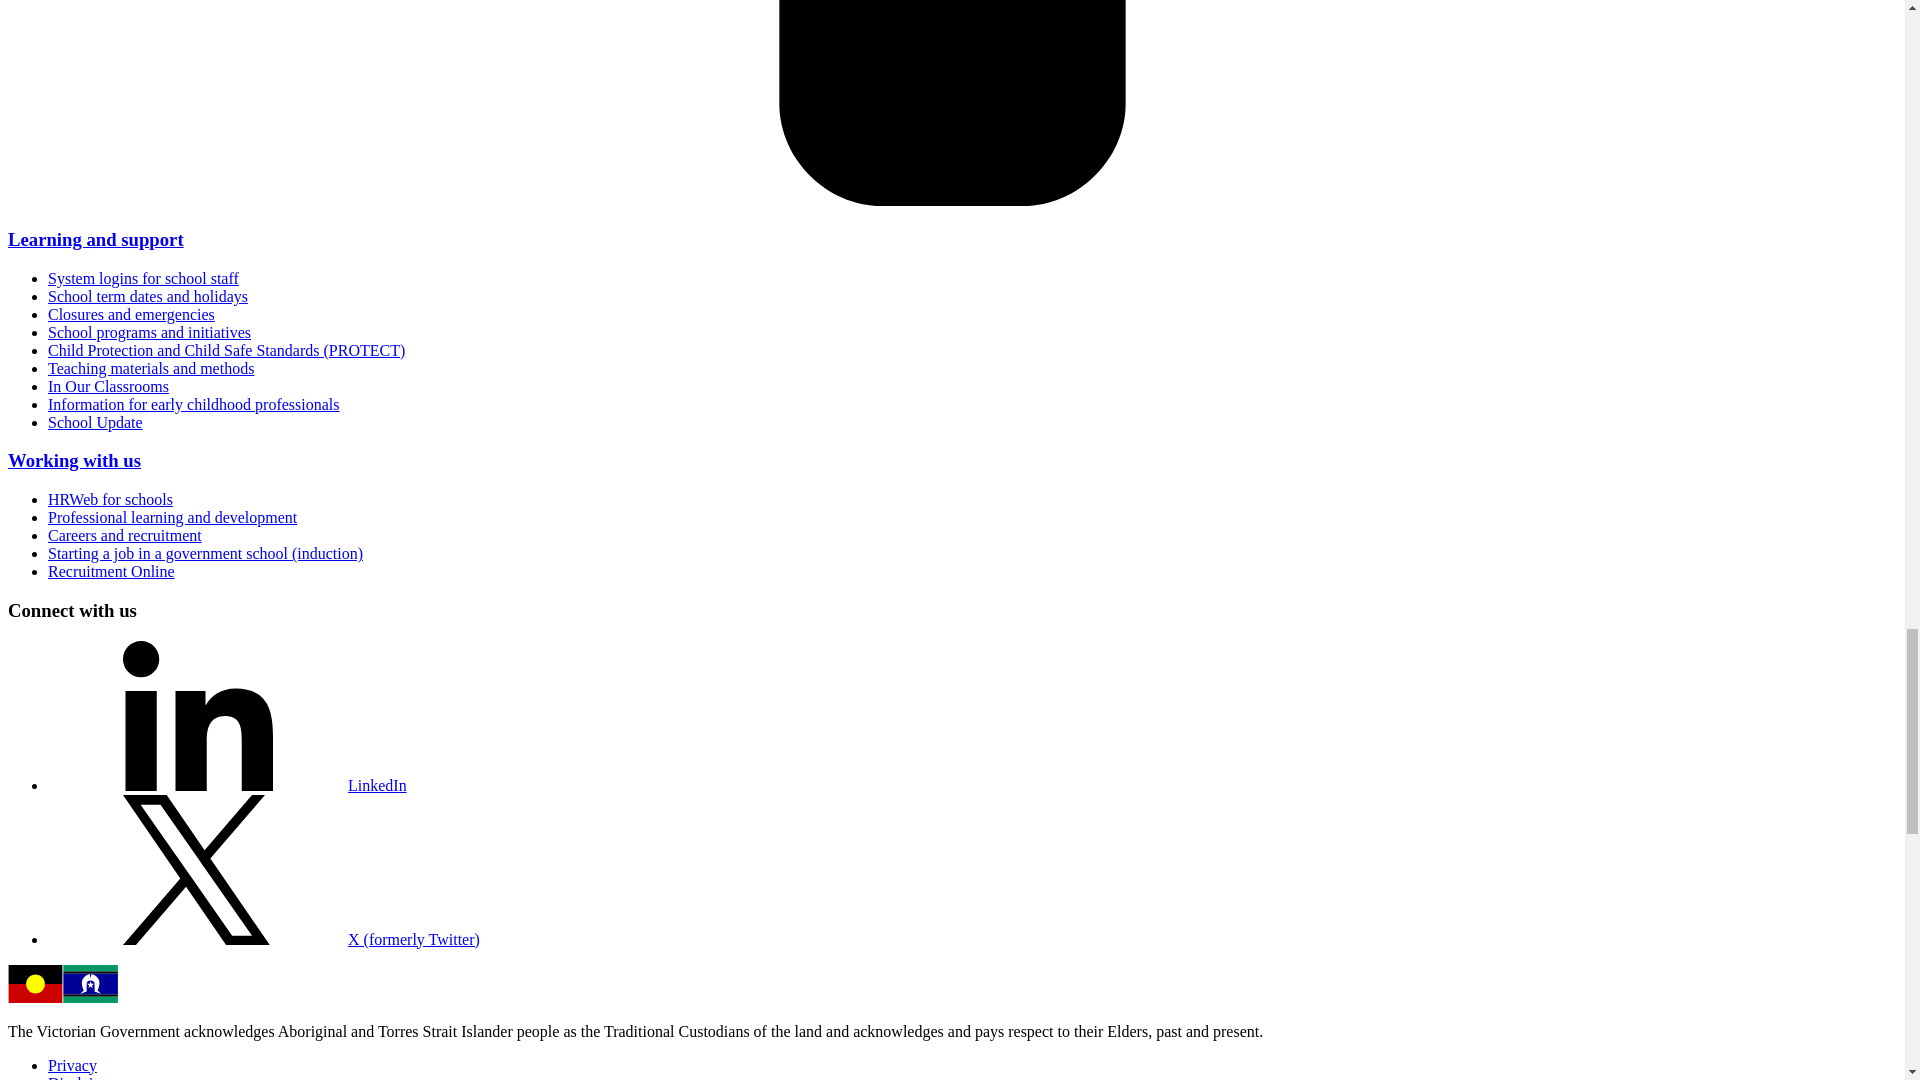  What do you see at coordinates (72, 1065) in the screenshot?
I see `Privacy` at bounding box center [72, 1065].